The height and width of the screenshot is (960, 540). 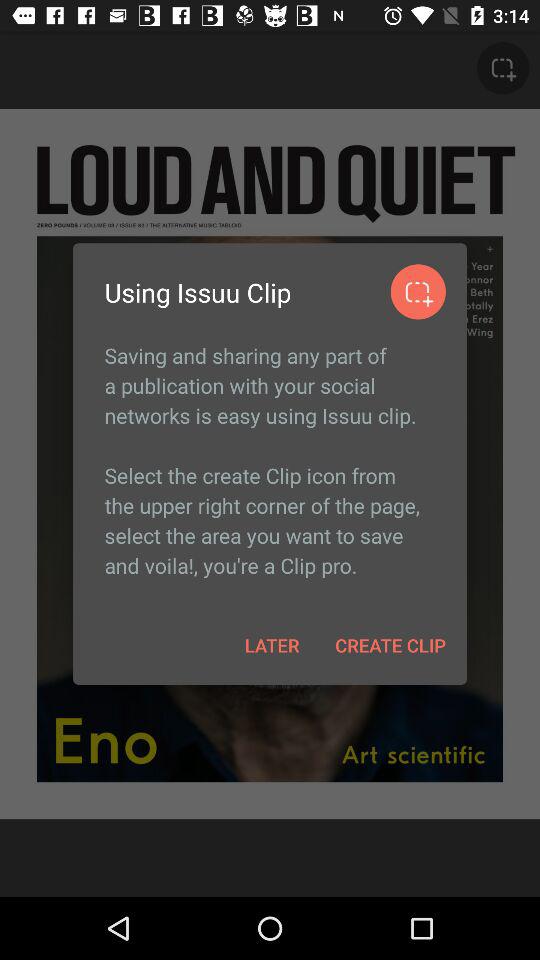 I want to click on turn on the saving and sharing item, so click(x=270, y=460).